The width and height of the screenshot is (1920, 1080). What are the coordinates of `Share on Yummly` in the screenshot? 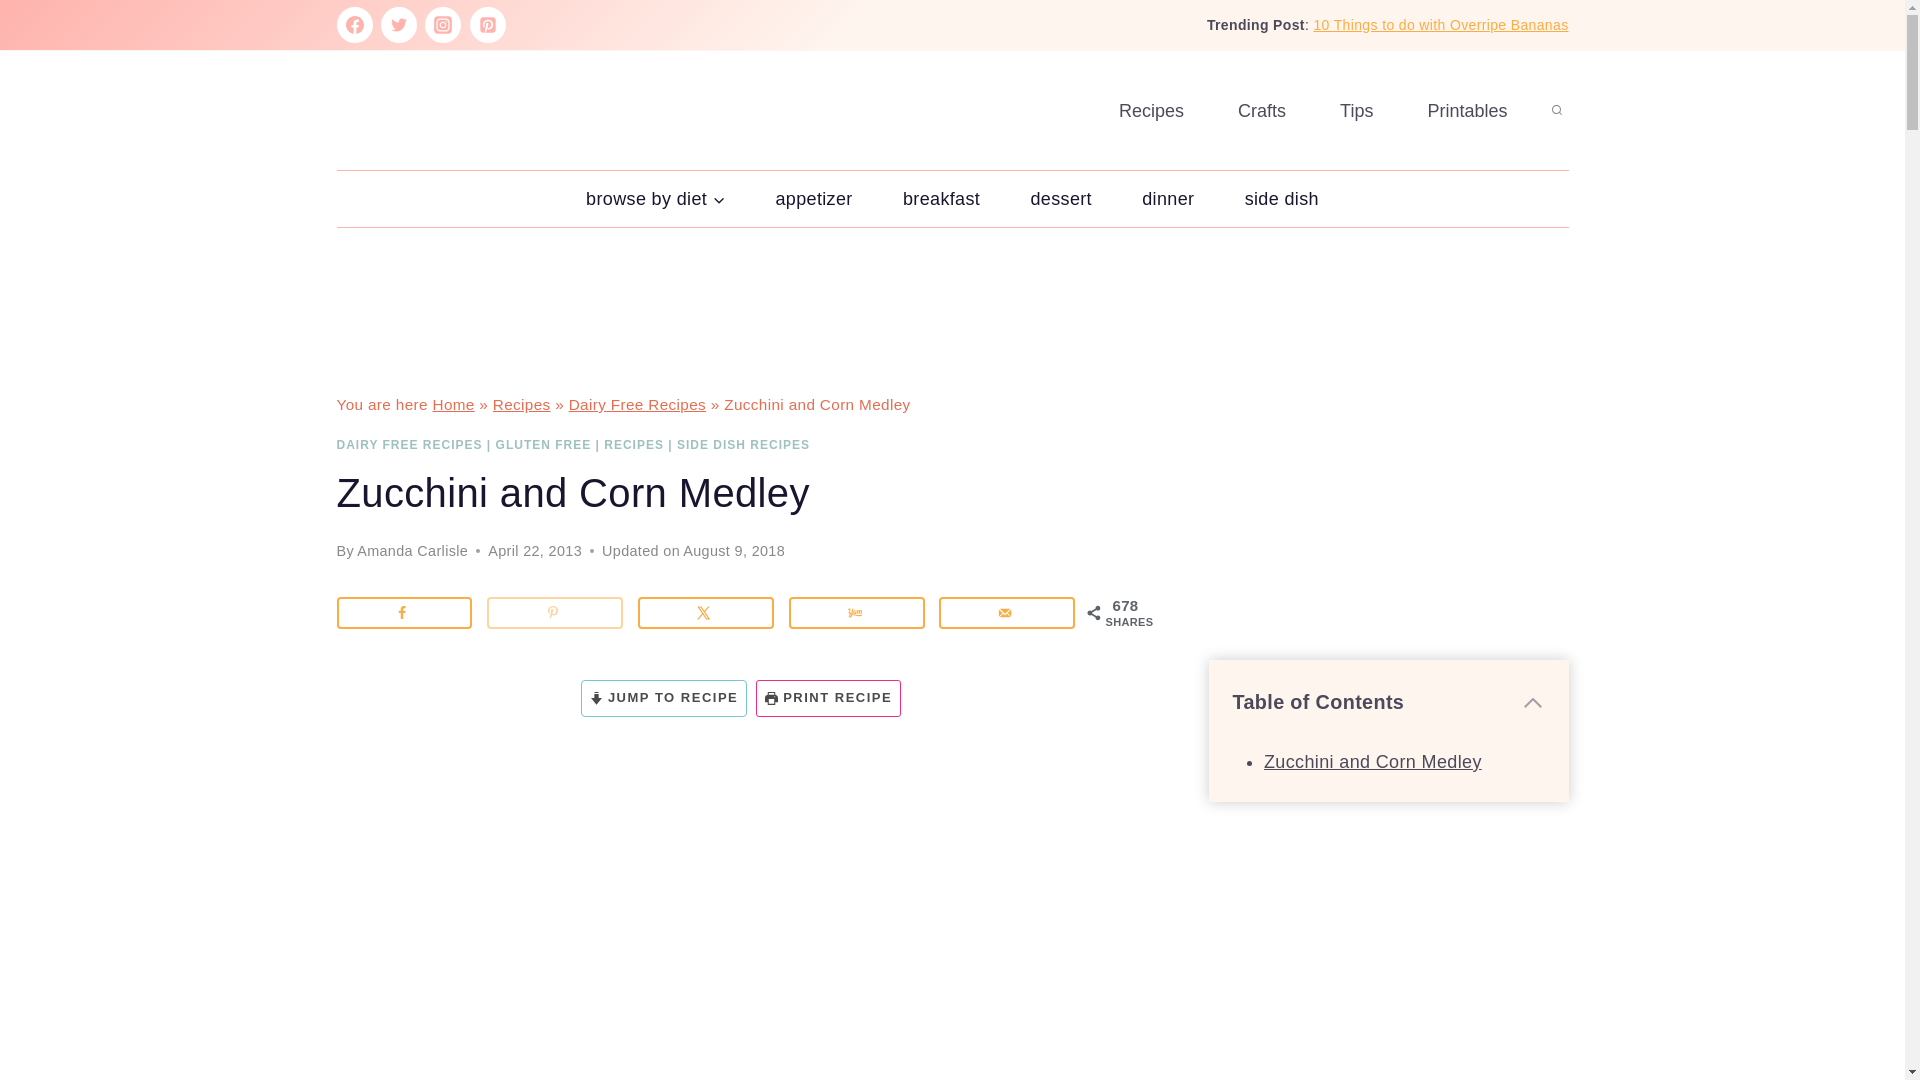 It's located at (857, 612).